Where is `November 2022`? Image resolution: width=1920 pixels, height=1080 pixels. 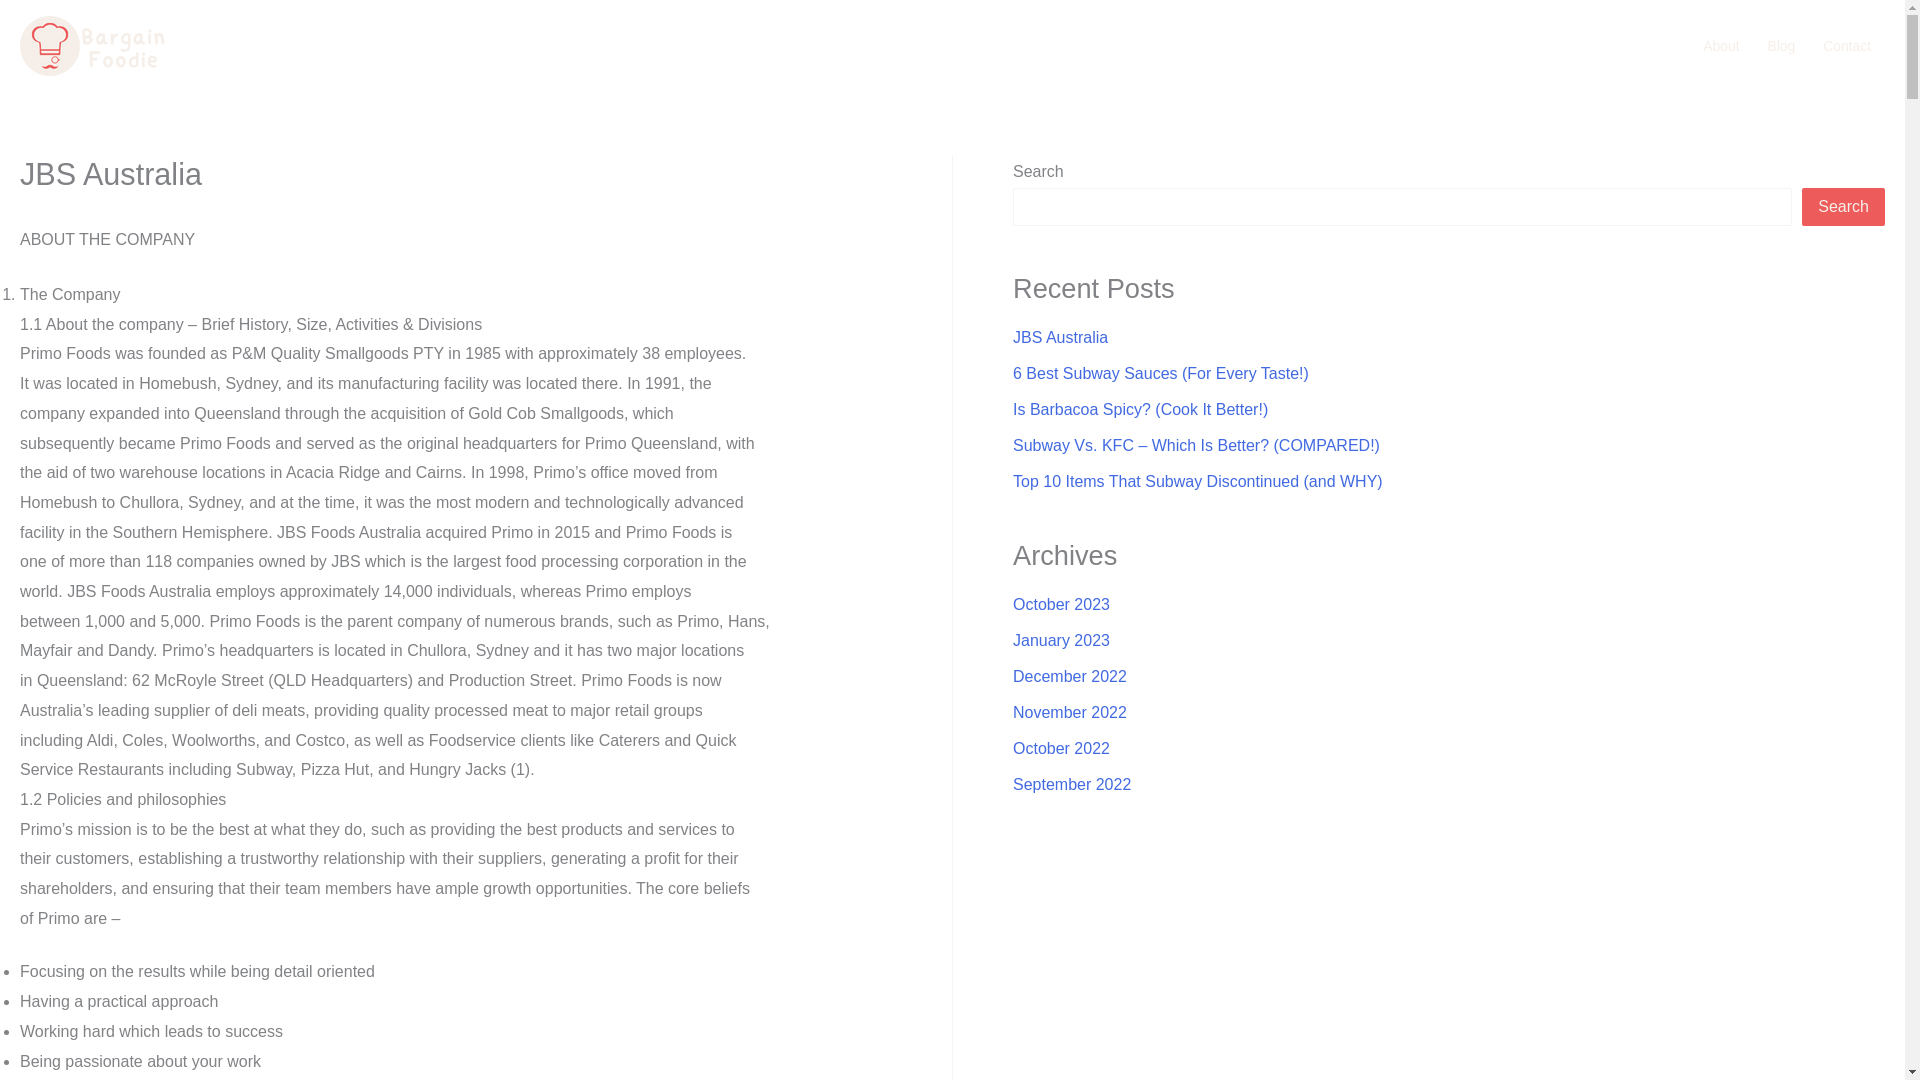
November 2022 is located at coordinates (1070, 712).